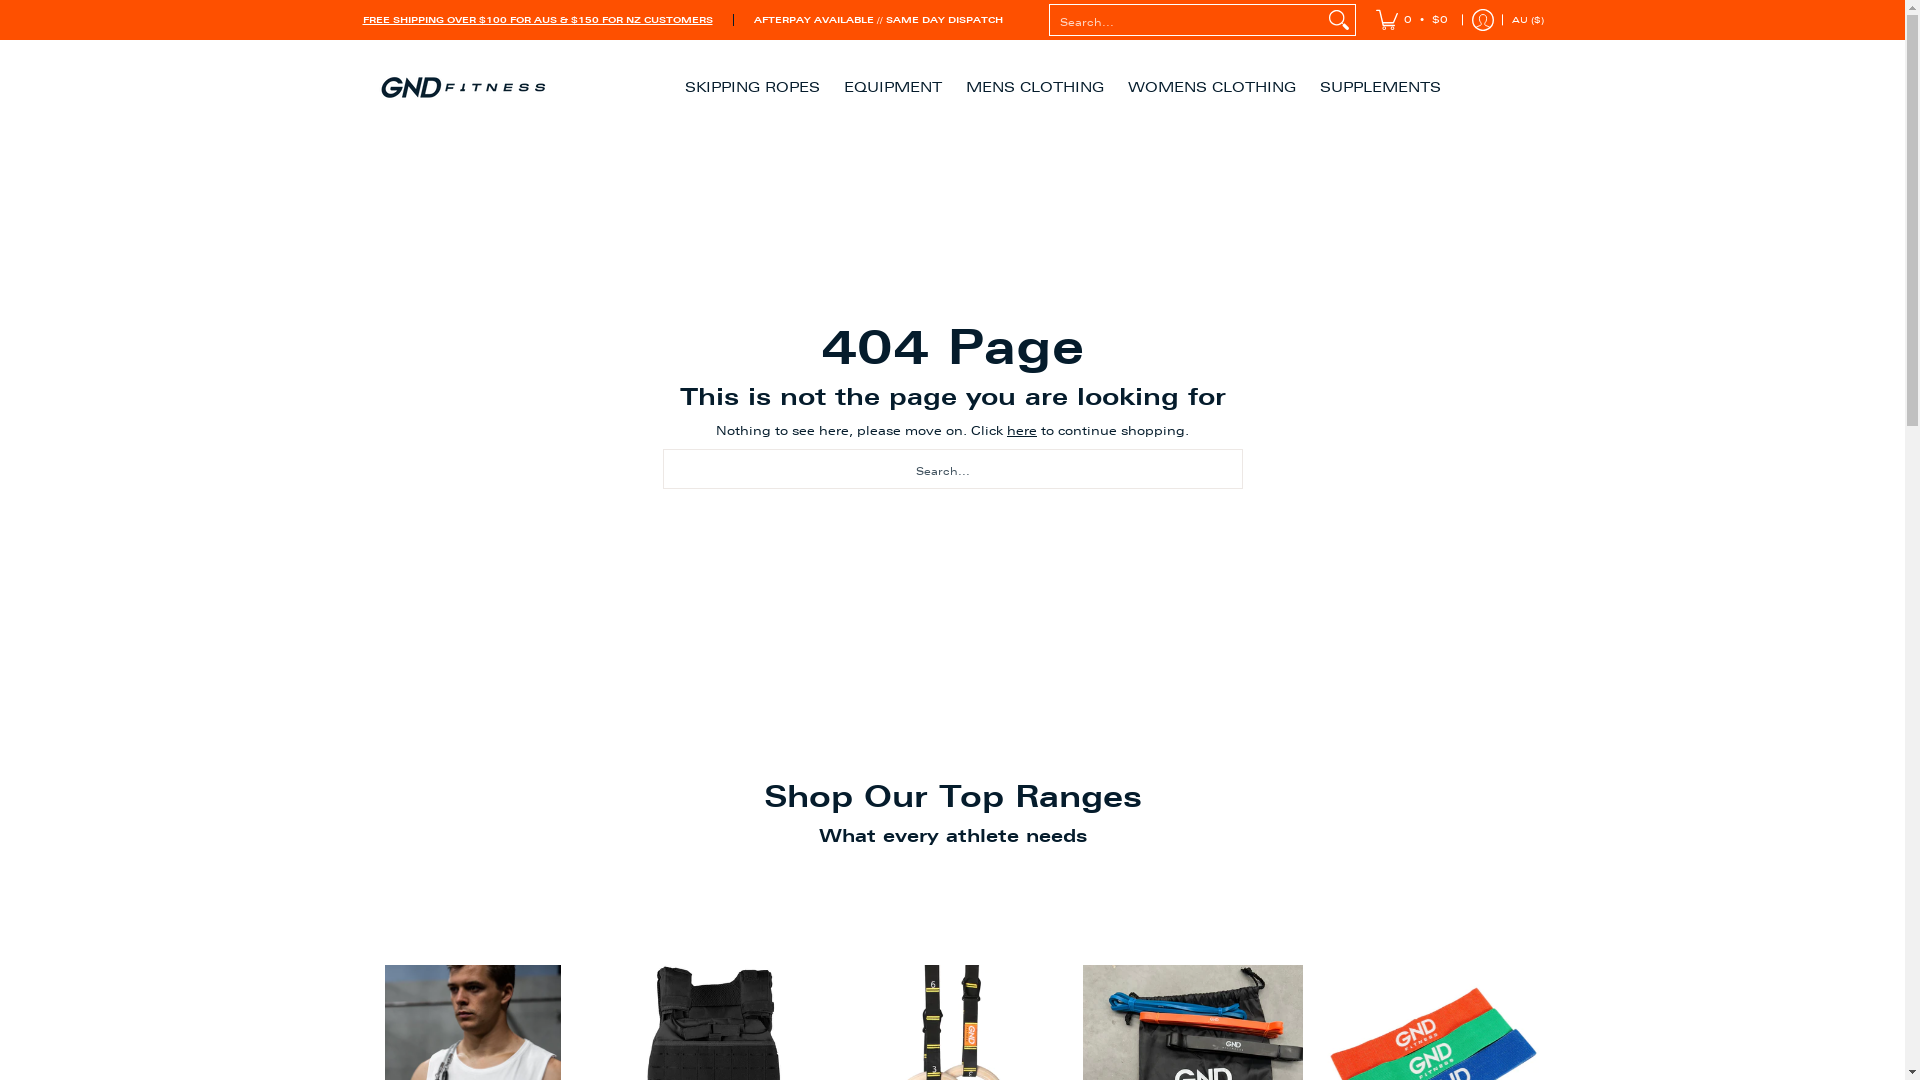 The width and height of the screenshot is (1920, 1080). What do you see at coordinates (1300, 824) in the screenshot?
I see `DJ` at bounding box center [1300, 824].